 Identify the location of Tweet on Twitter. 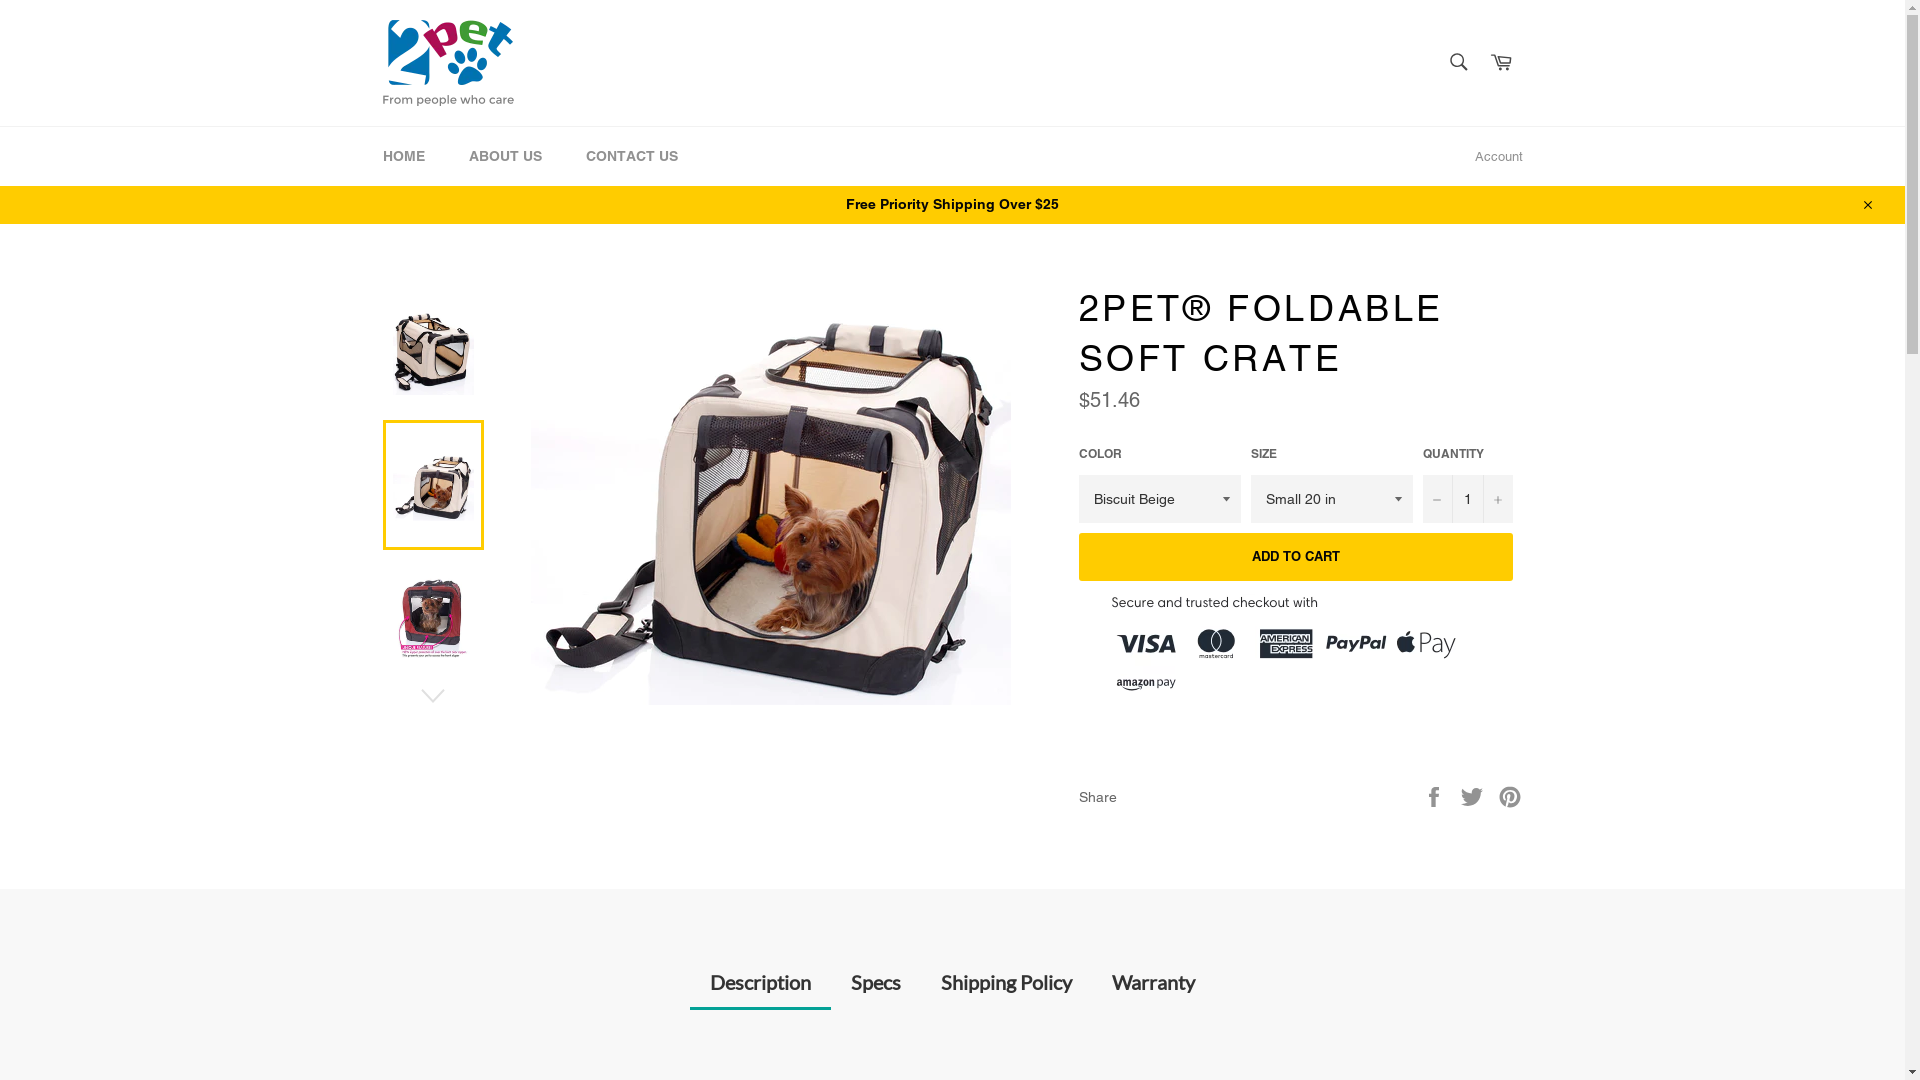
(1474, 796).